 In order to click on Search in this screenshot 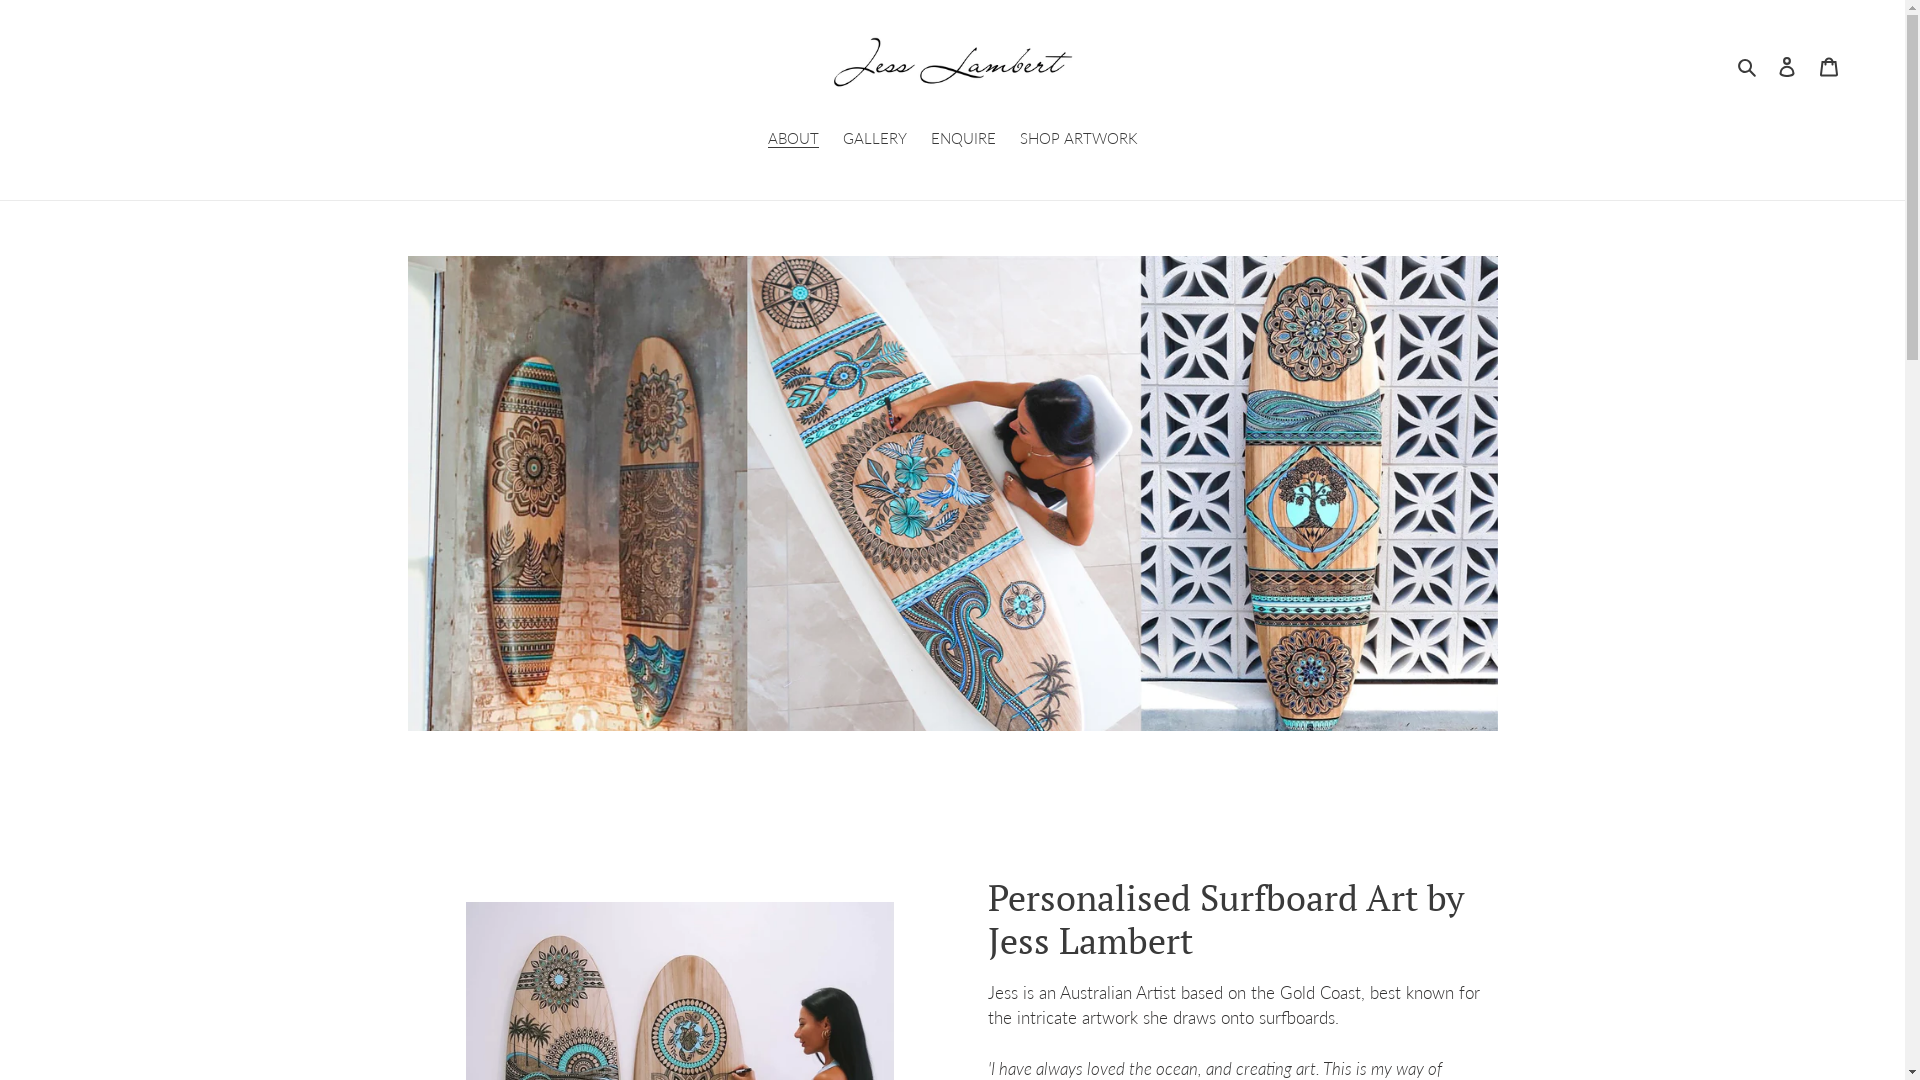, I will do `click(1748, 65)`.